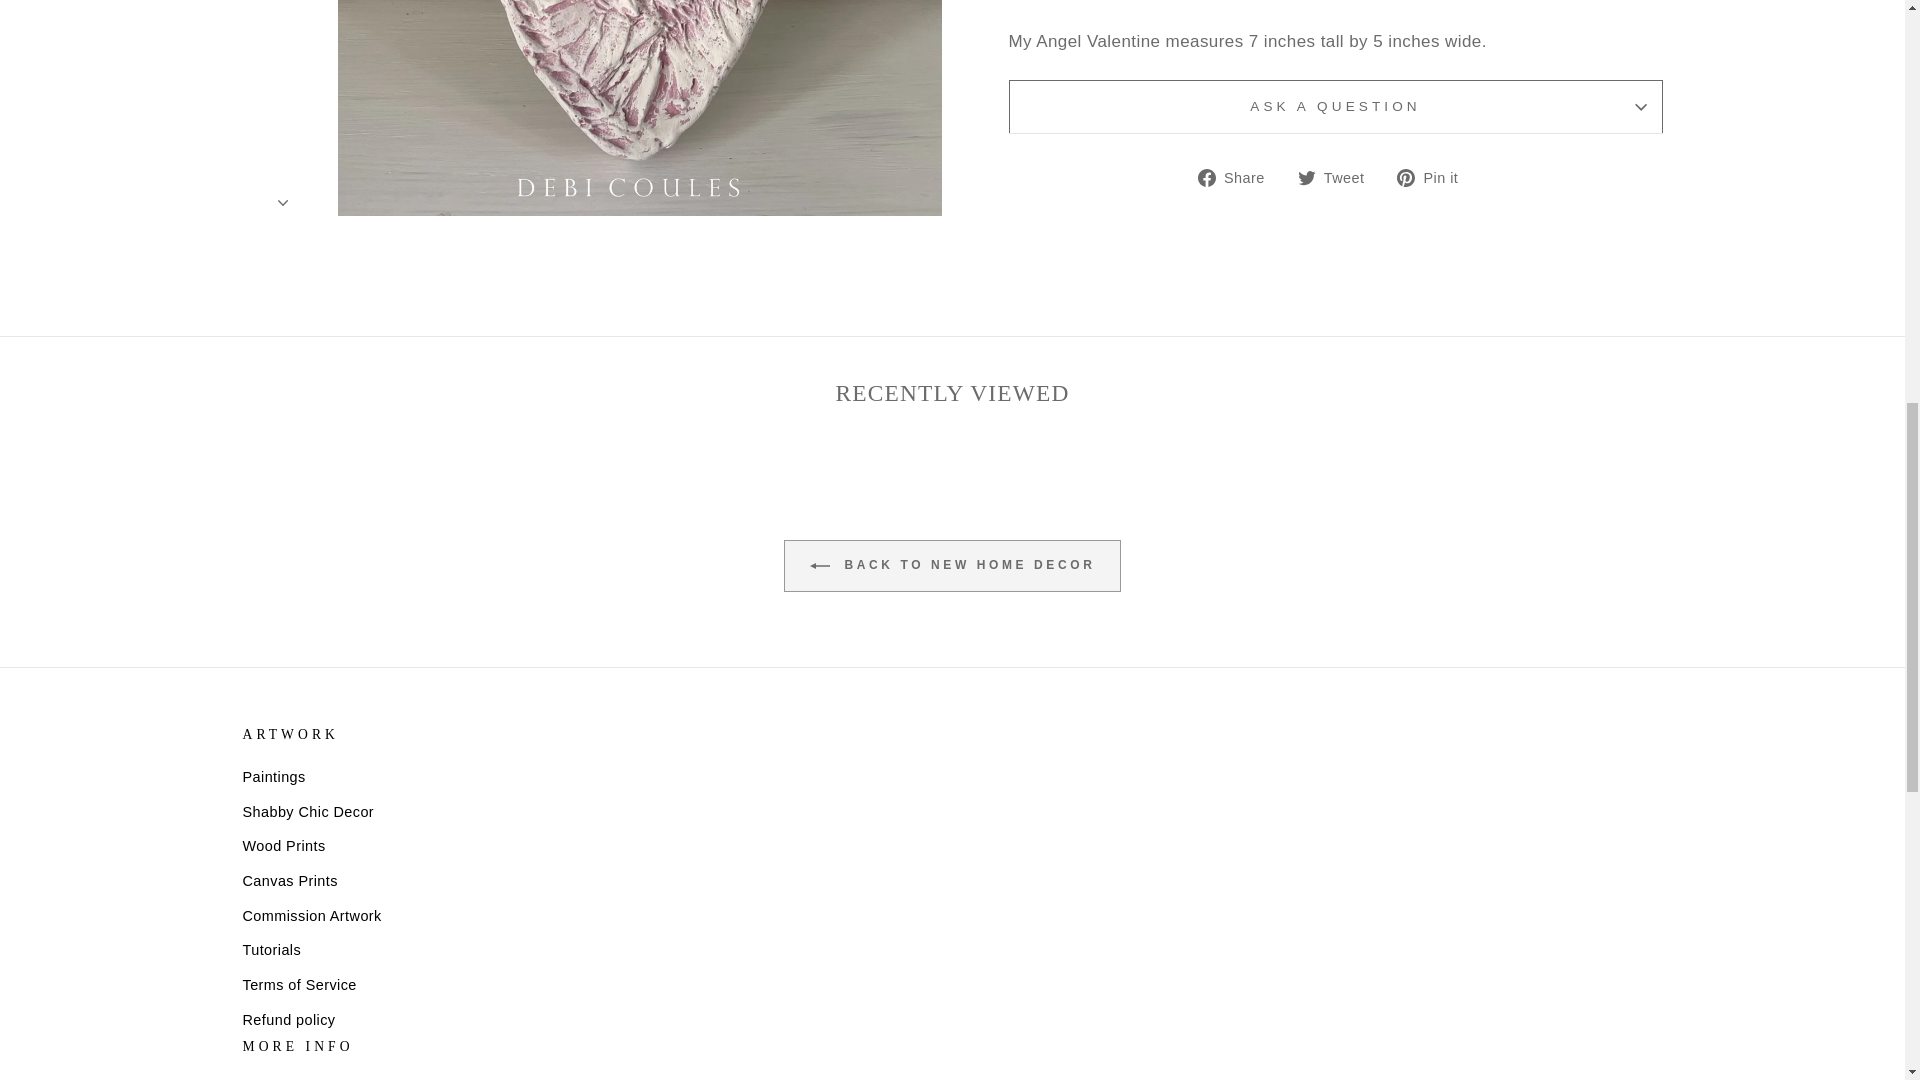 This screenshot has height=1080, width=1920. I want to click on Share on Facebook, so click(1239, 178).